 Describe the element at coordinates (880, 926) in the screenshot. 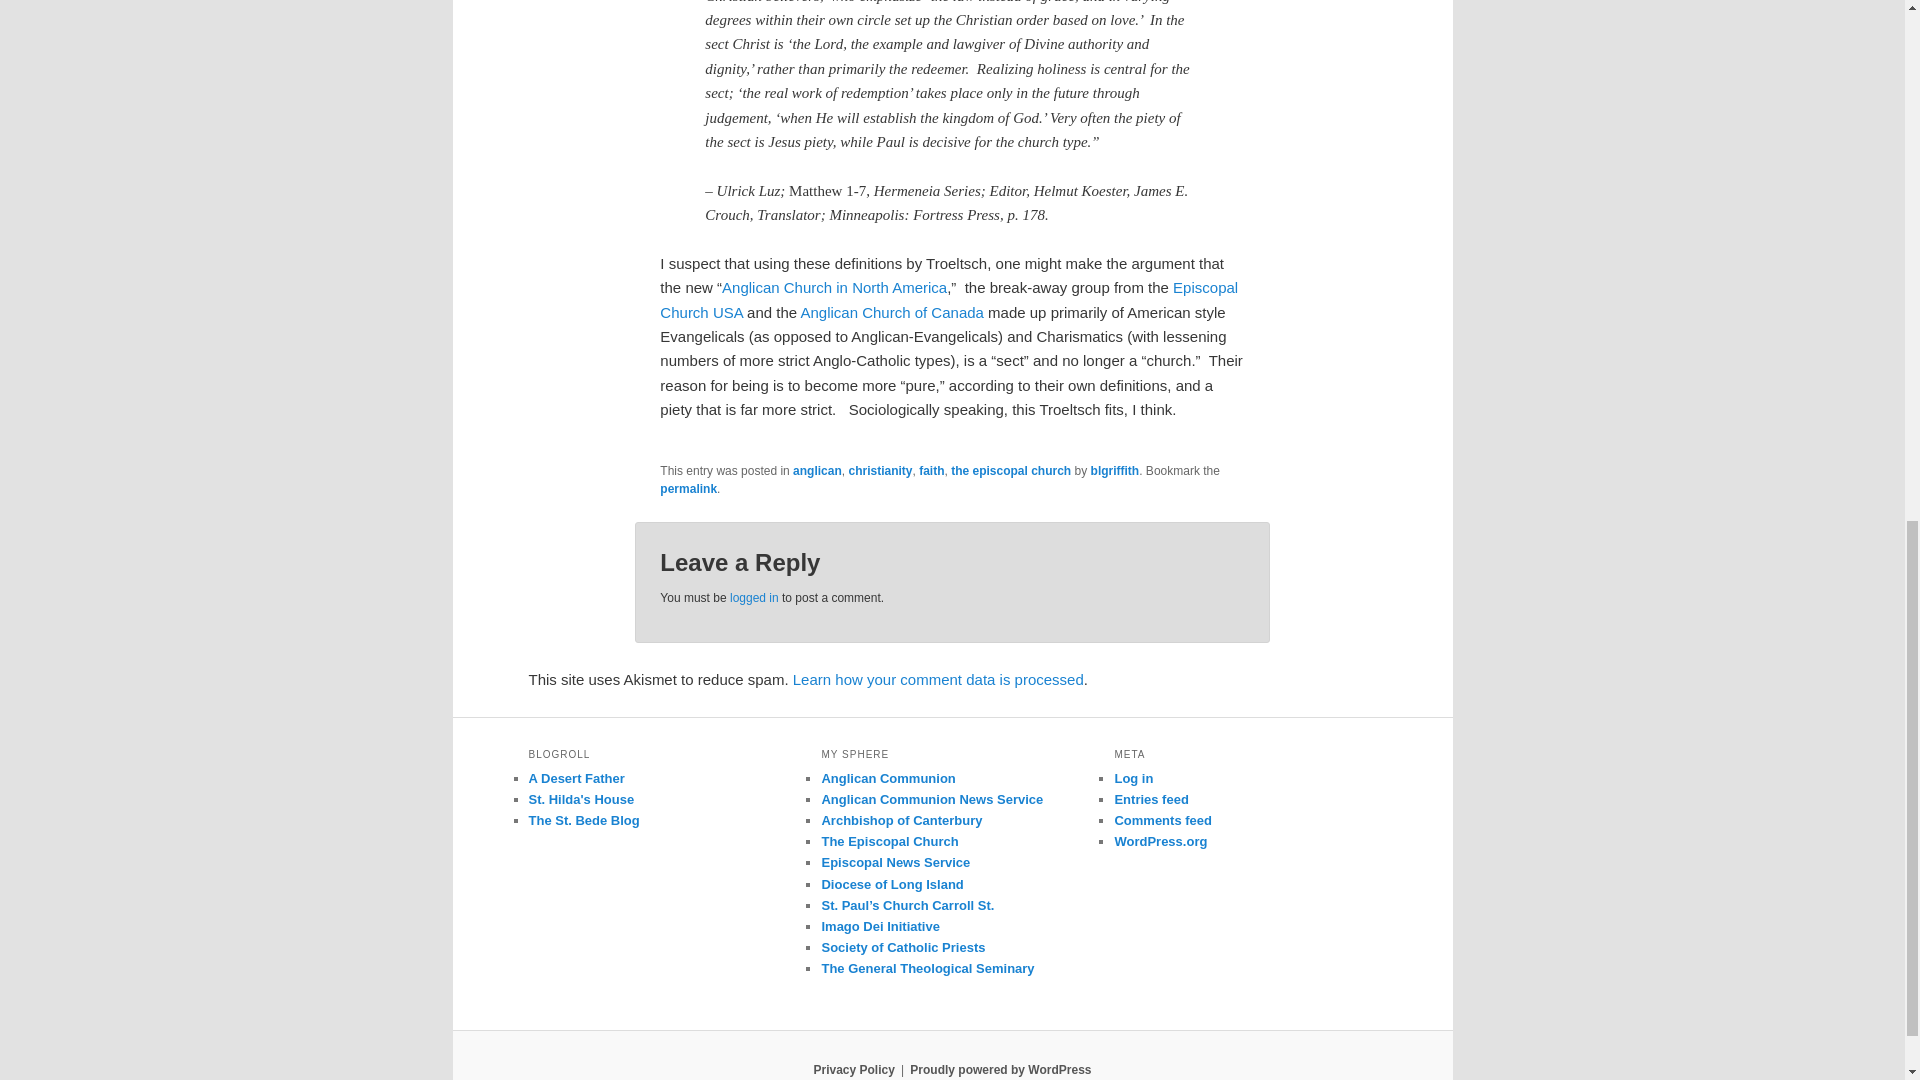

I see `Imago Dei Initiative` at that location.